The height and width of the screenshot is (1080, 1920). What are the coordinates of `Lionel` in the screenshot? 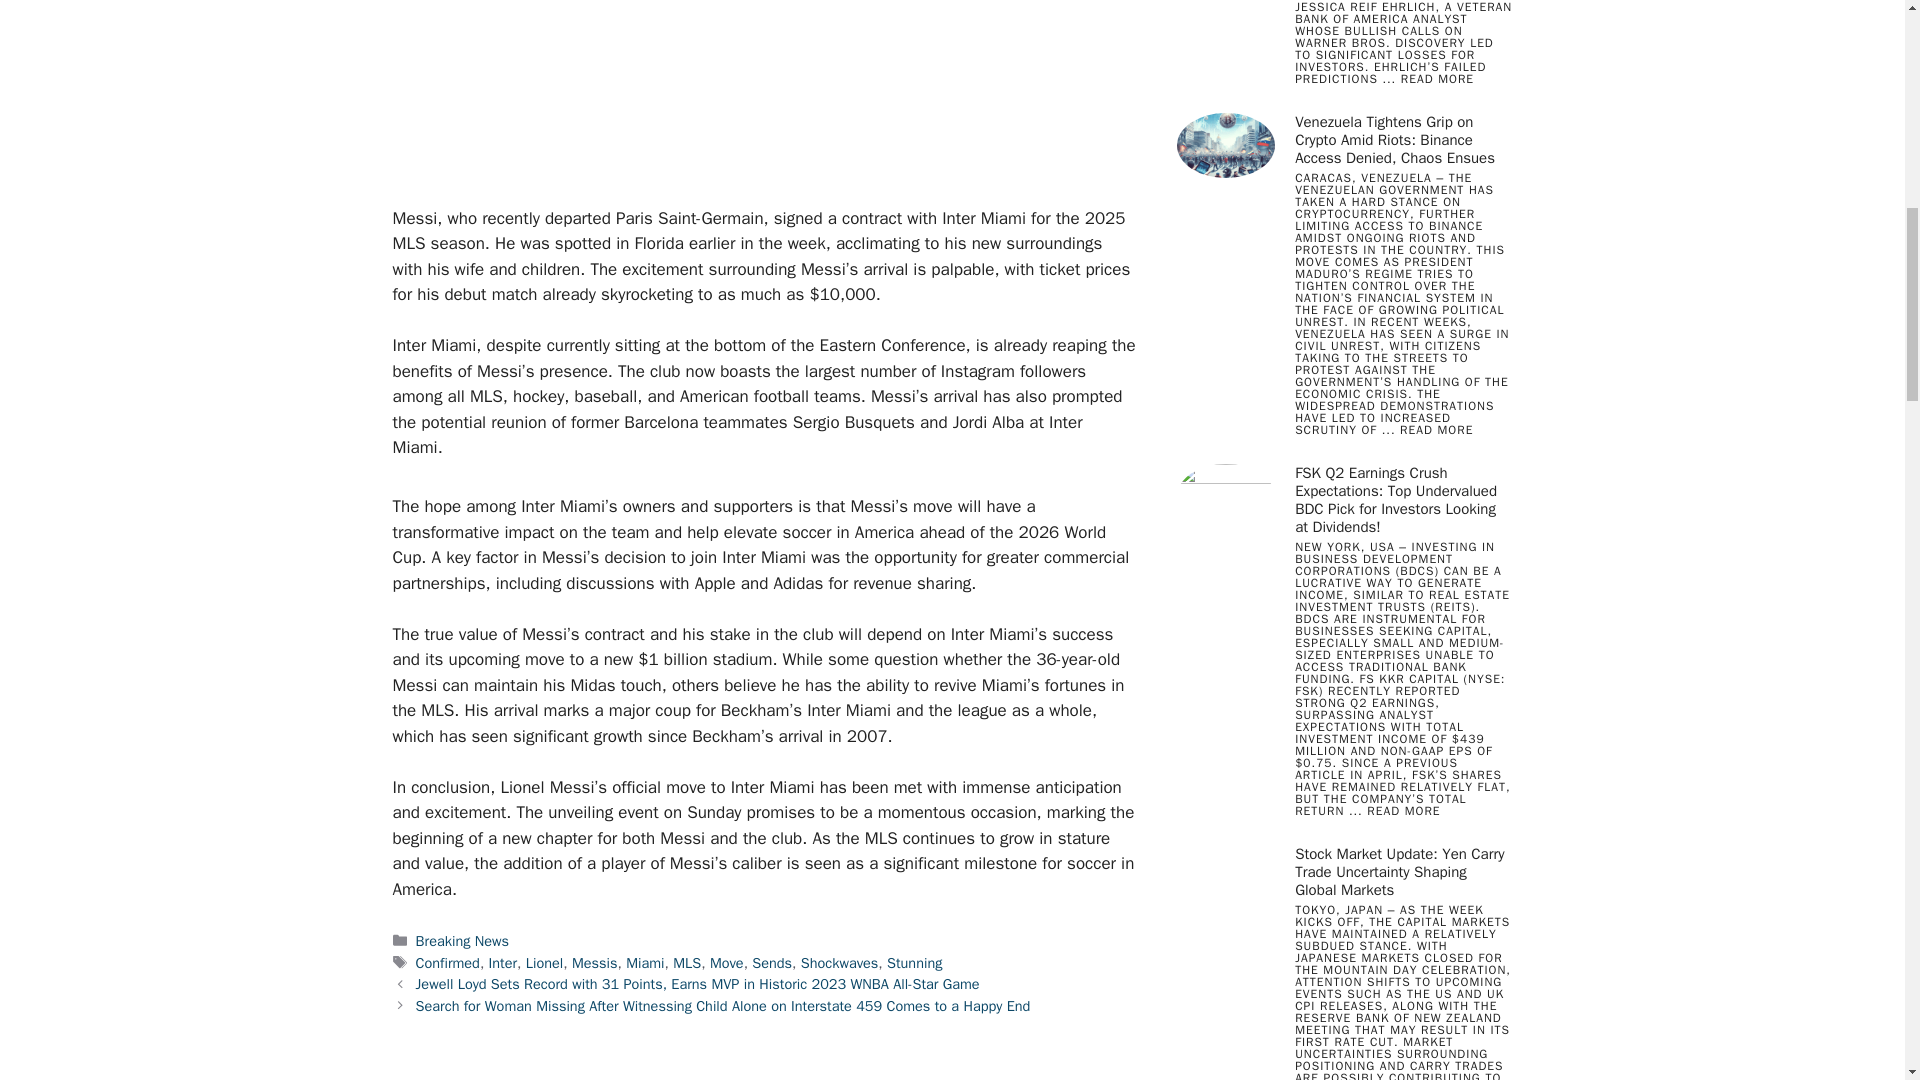 It's located at (544, 962).